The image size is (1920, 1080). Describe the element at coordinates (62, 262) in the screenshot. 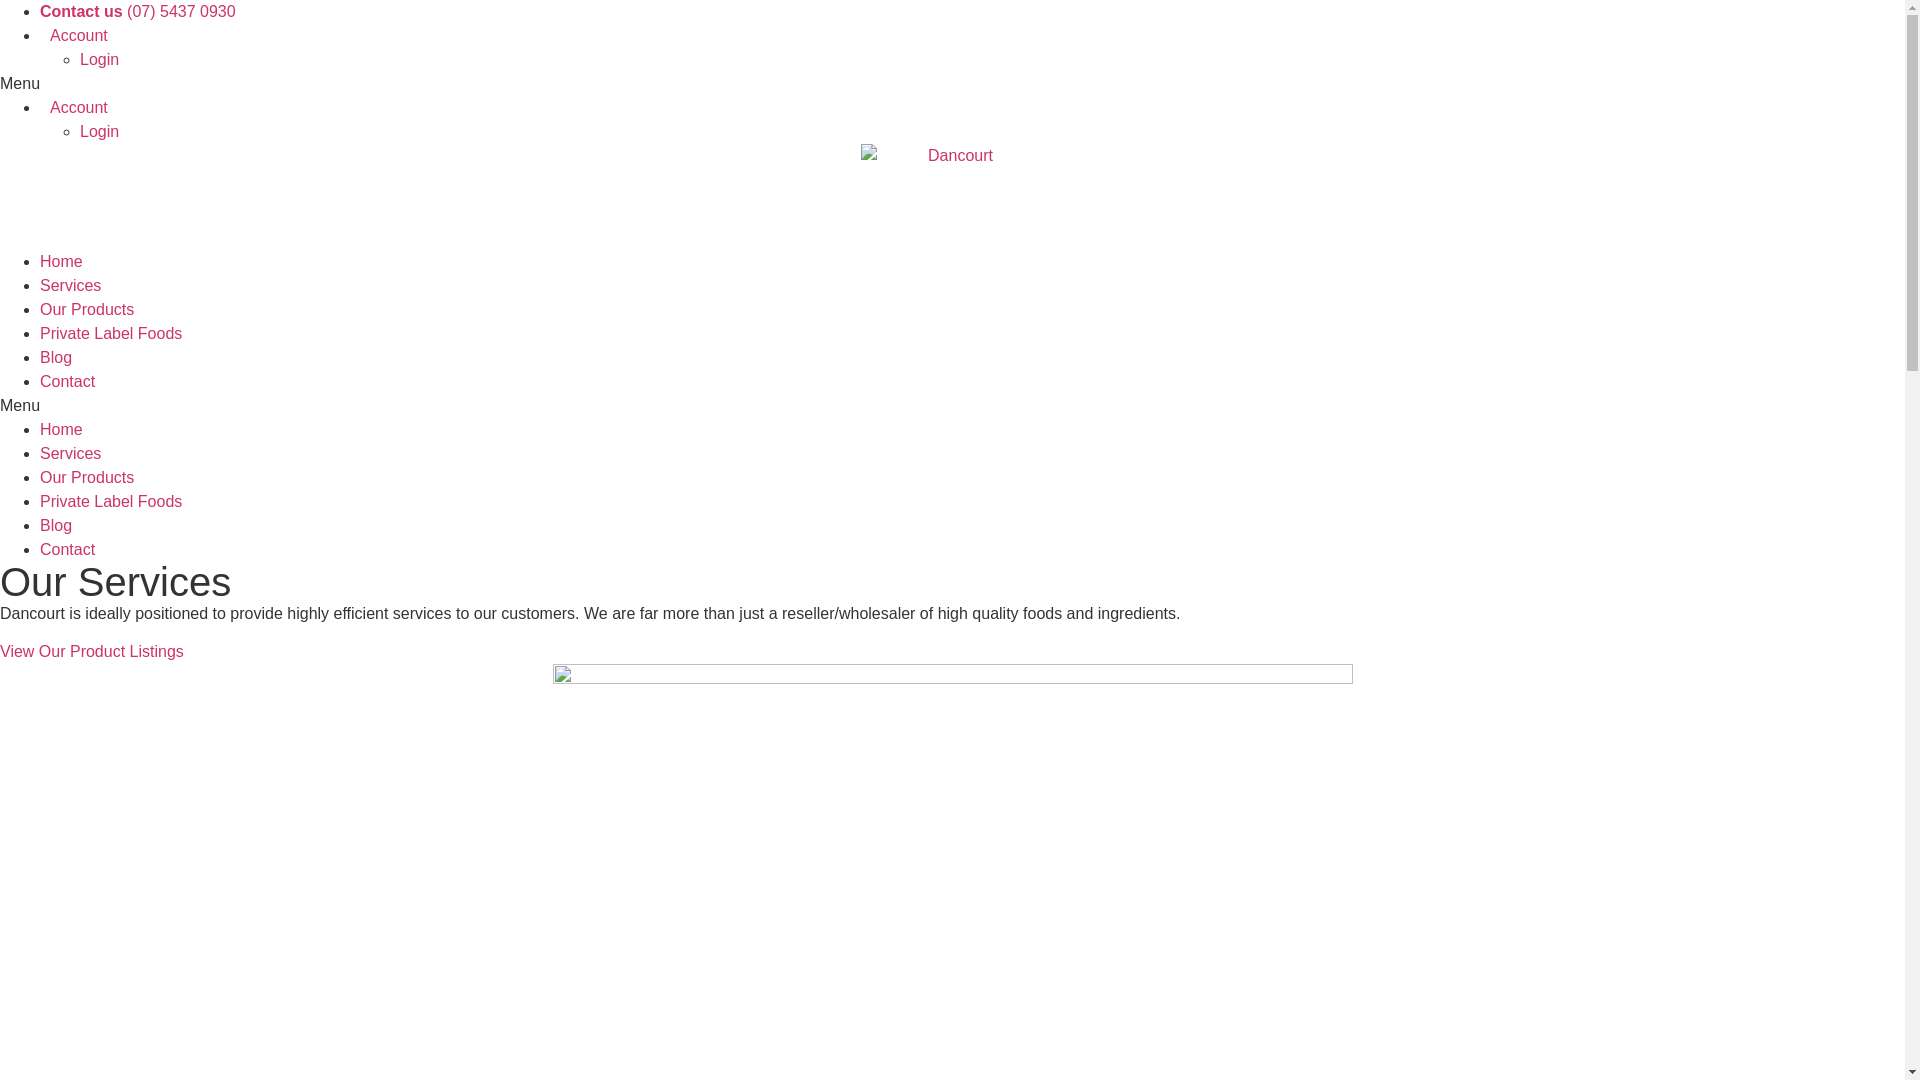

I see `Home` at that location.